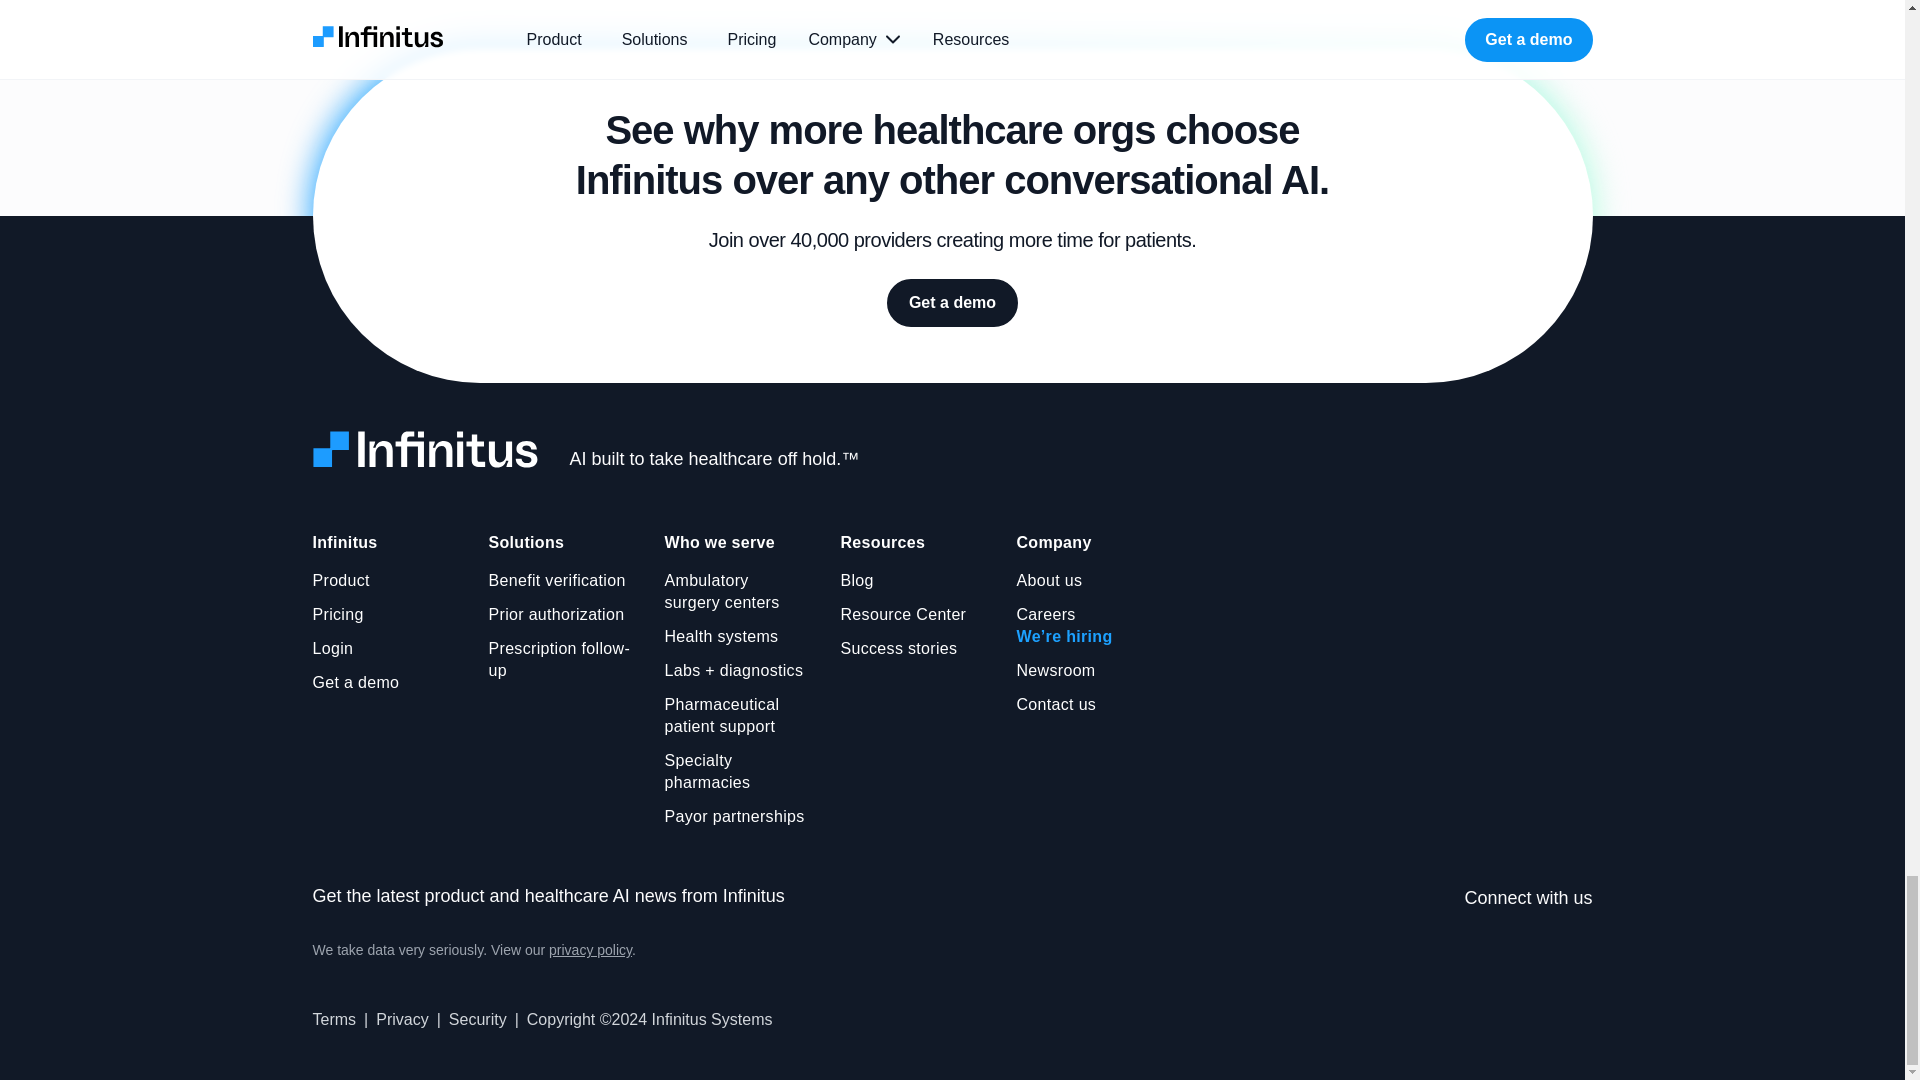 The image size is (1920, 1080). I want to click on Get a demo, so click(355, 682).